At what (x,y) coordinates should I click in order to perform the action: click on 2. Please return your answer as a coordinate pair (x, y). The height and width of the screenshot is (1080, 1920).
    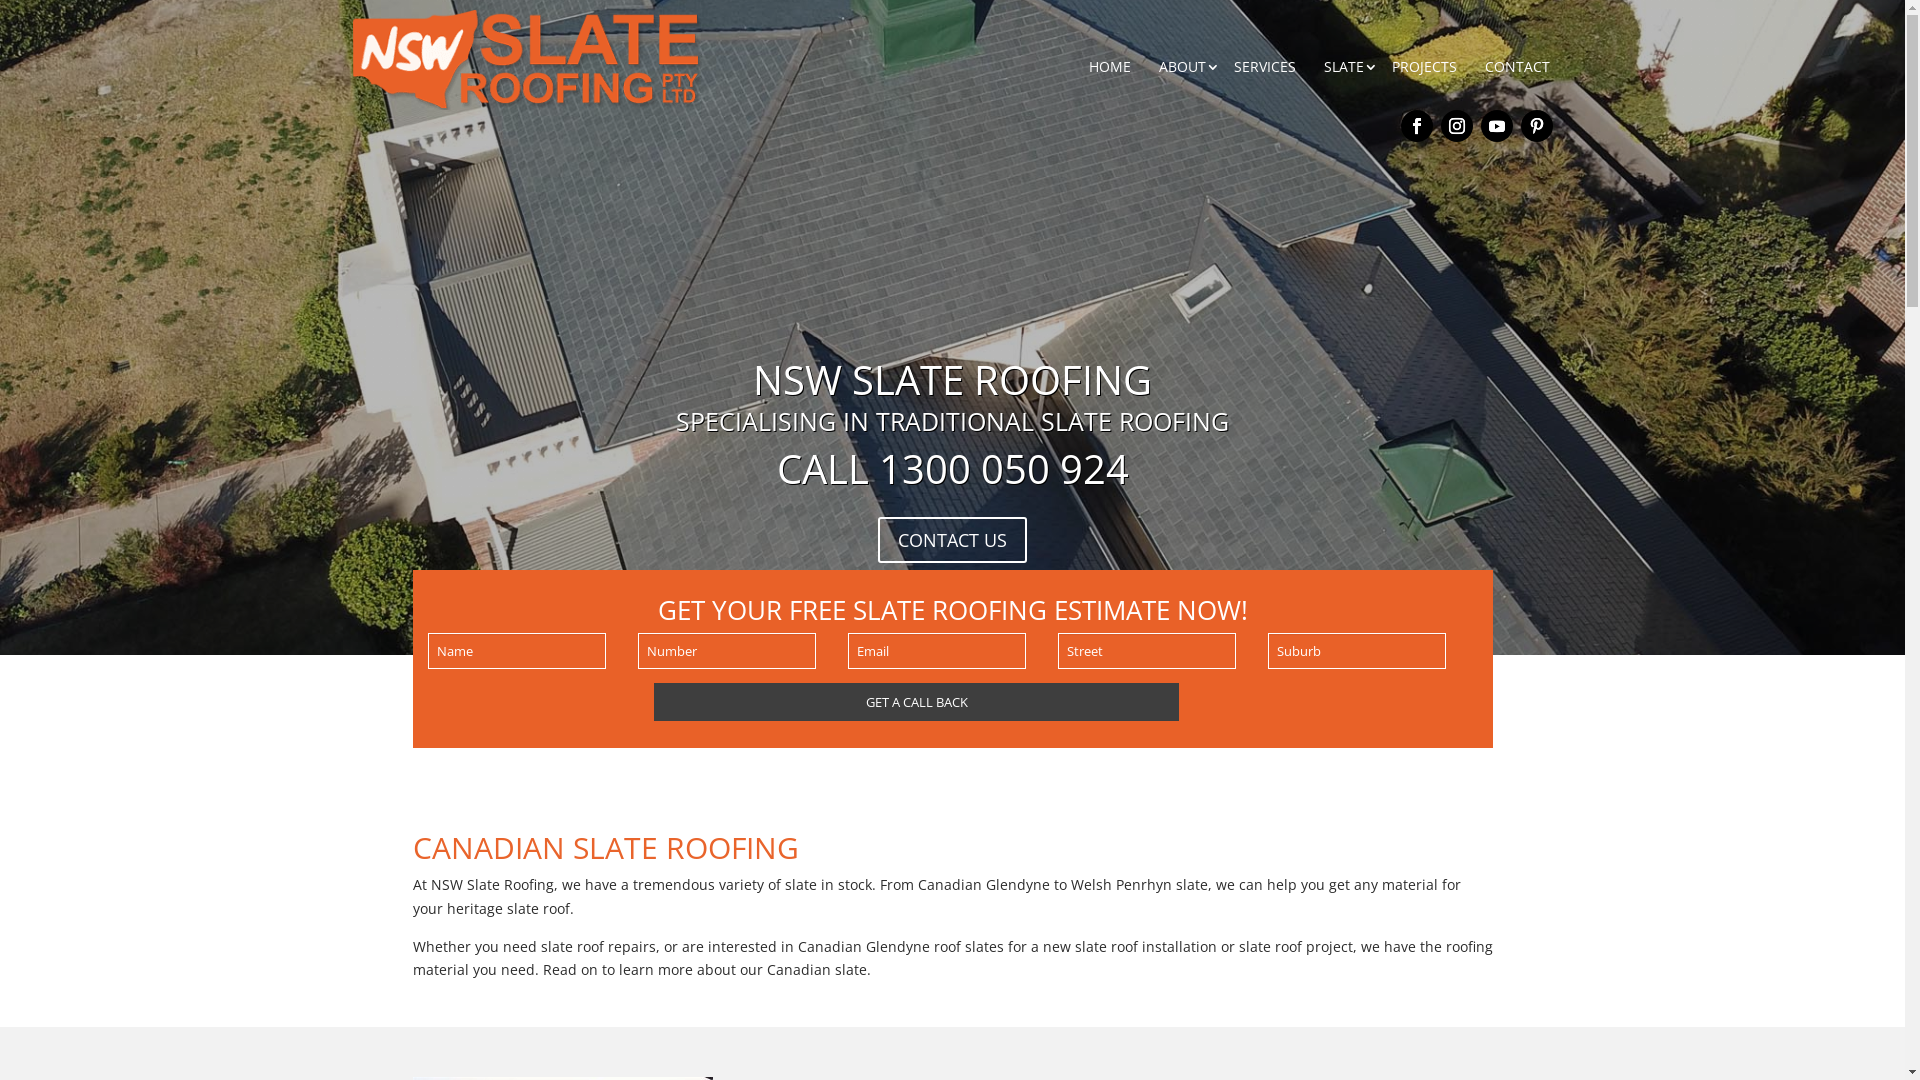
    Looking at the image, I should click on (952, 616).